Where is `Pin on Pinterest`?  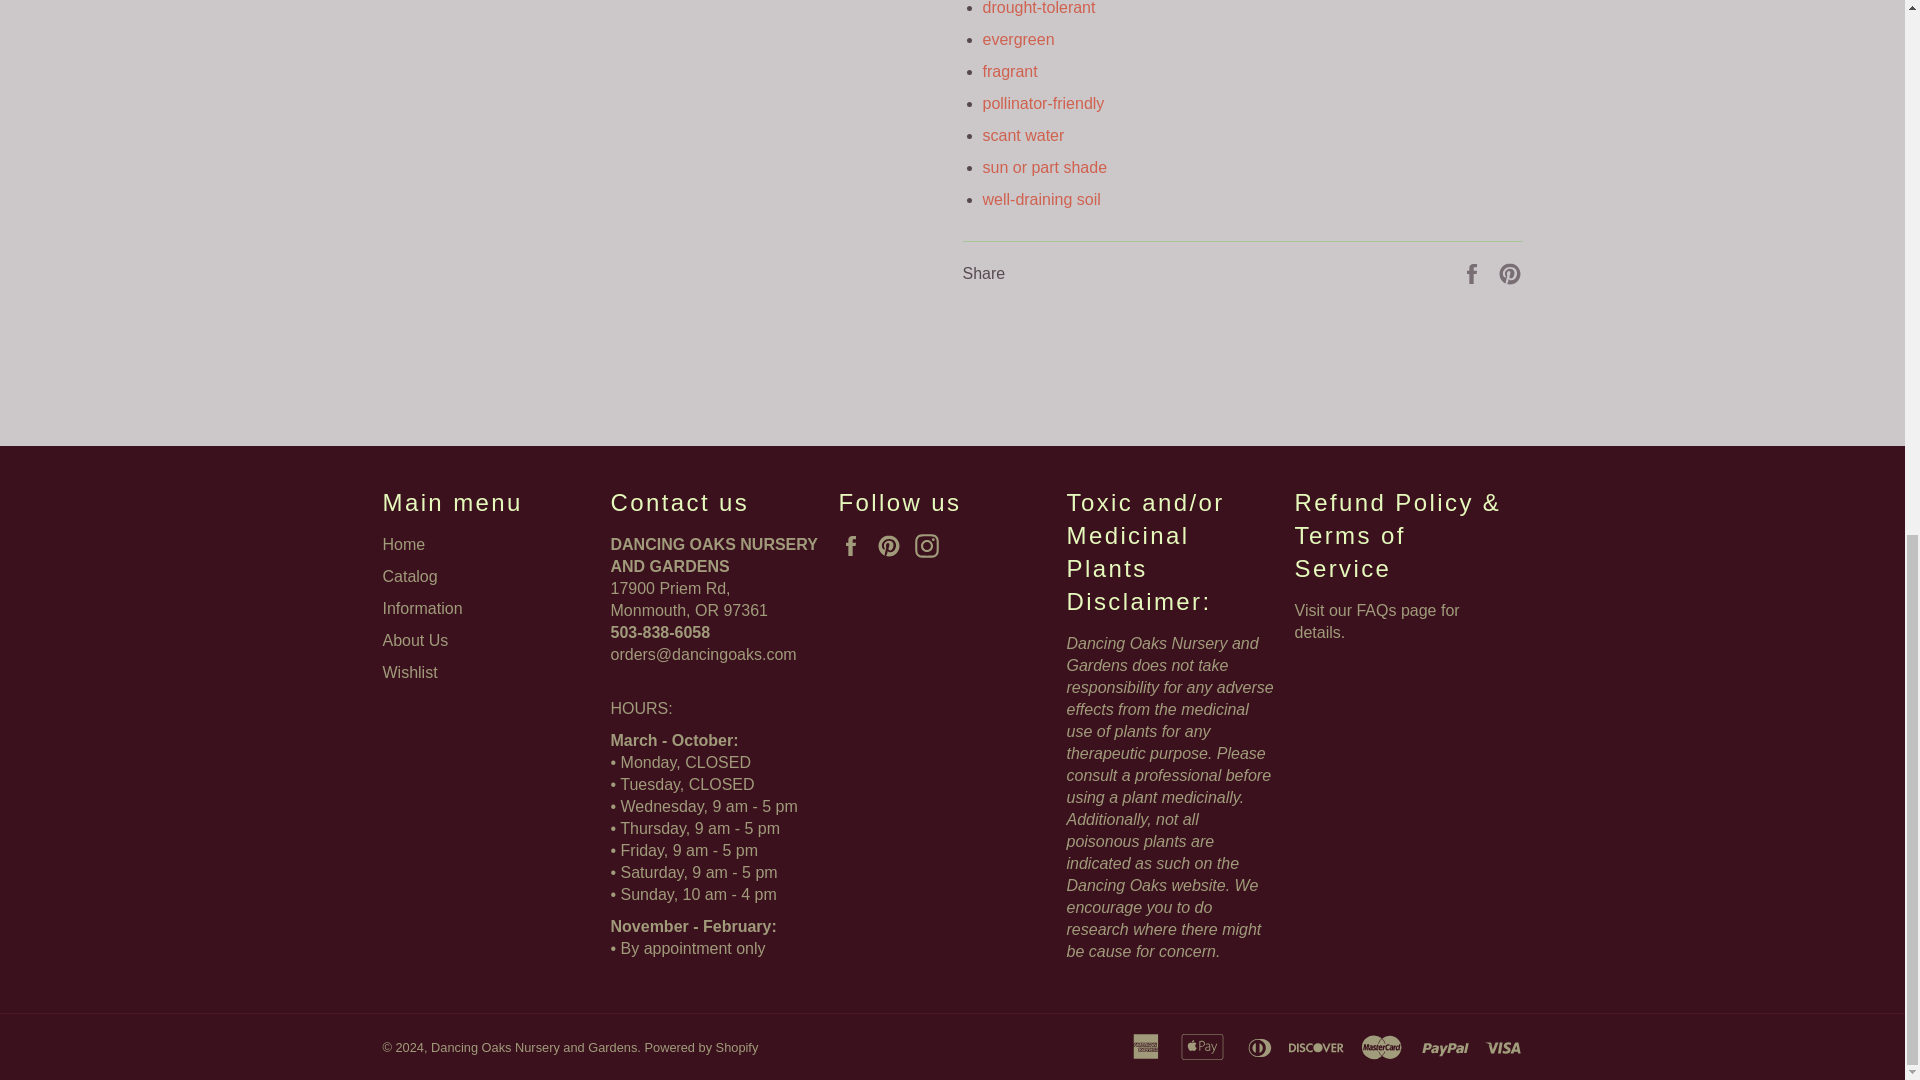
Pin on Pinterest is located at coordinates (1510, 272).